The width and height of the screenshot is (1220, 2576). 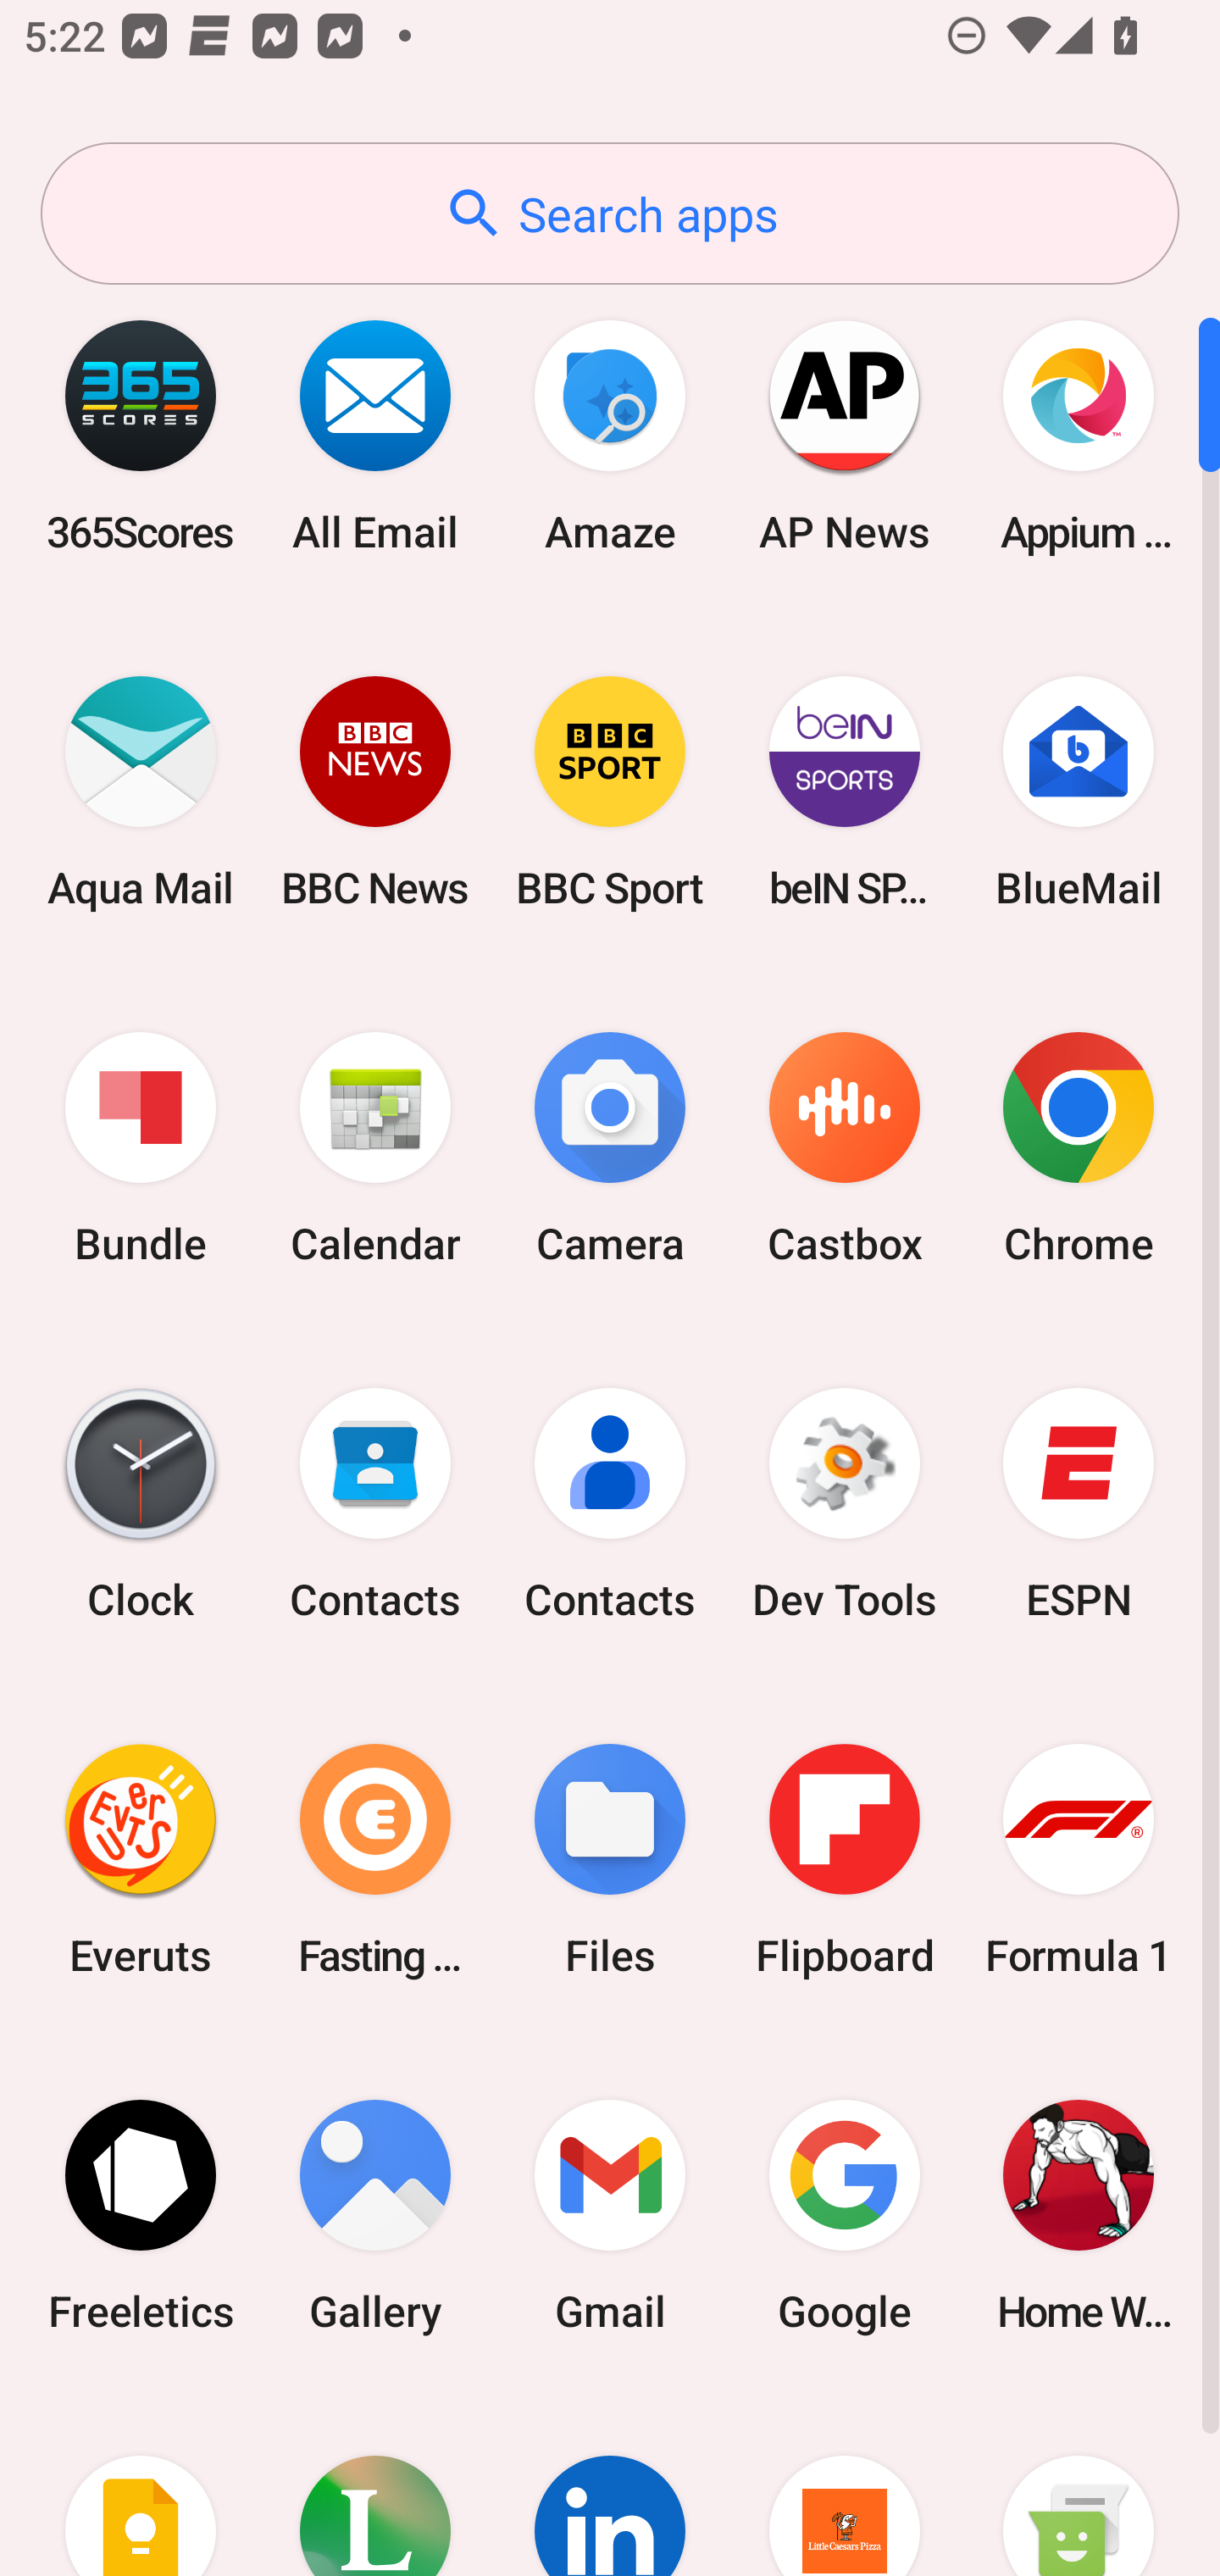 I want to click on ESPN, so click(x=1079, y=1504).